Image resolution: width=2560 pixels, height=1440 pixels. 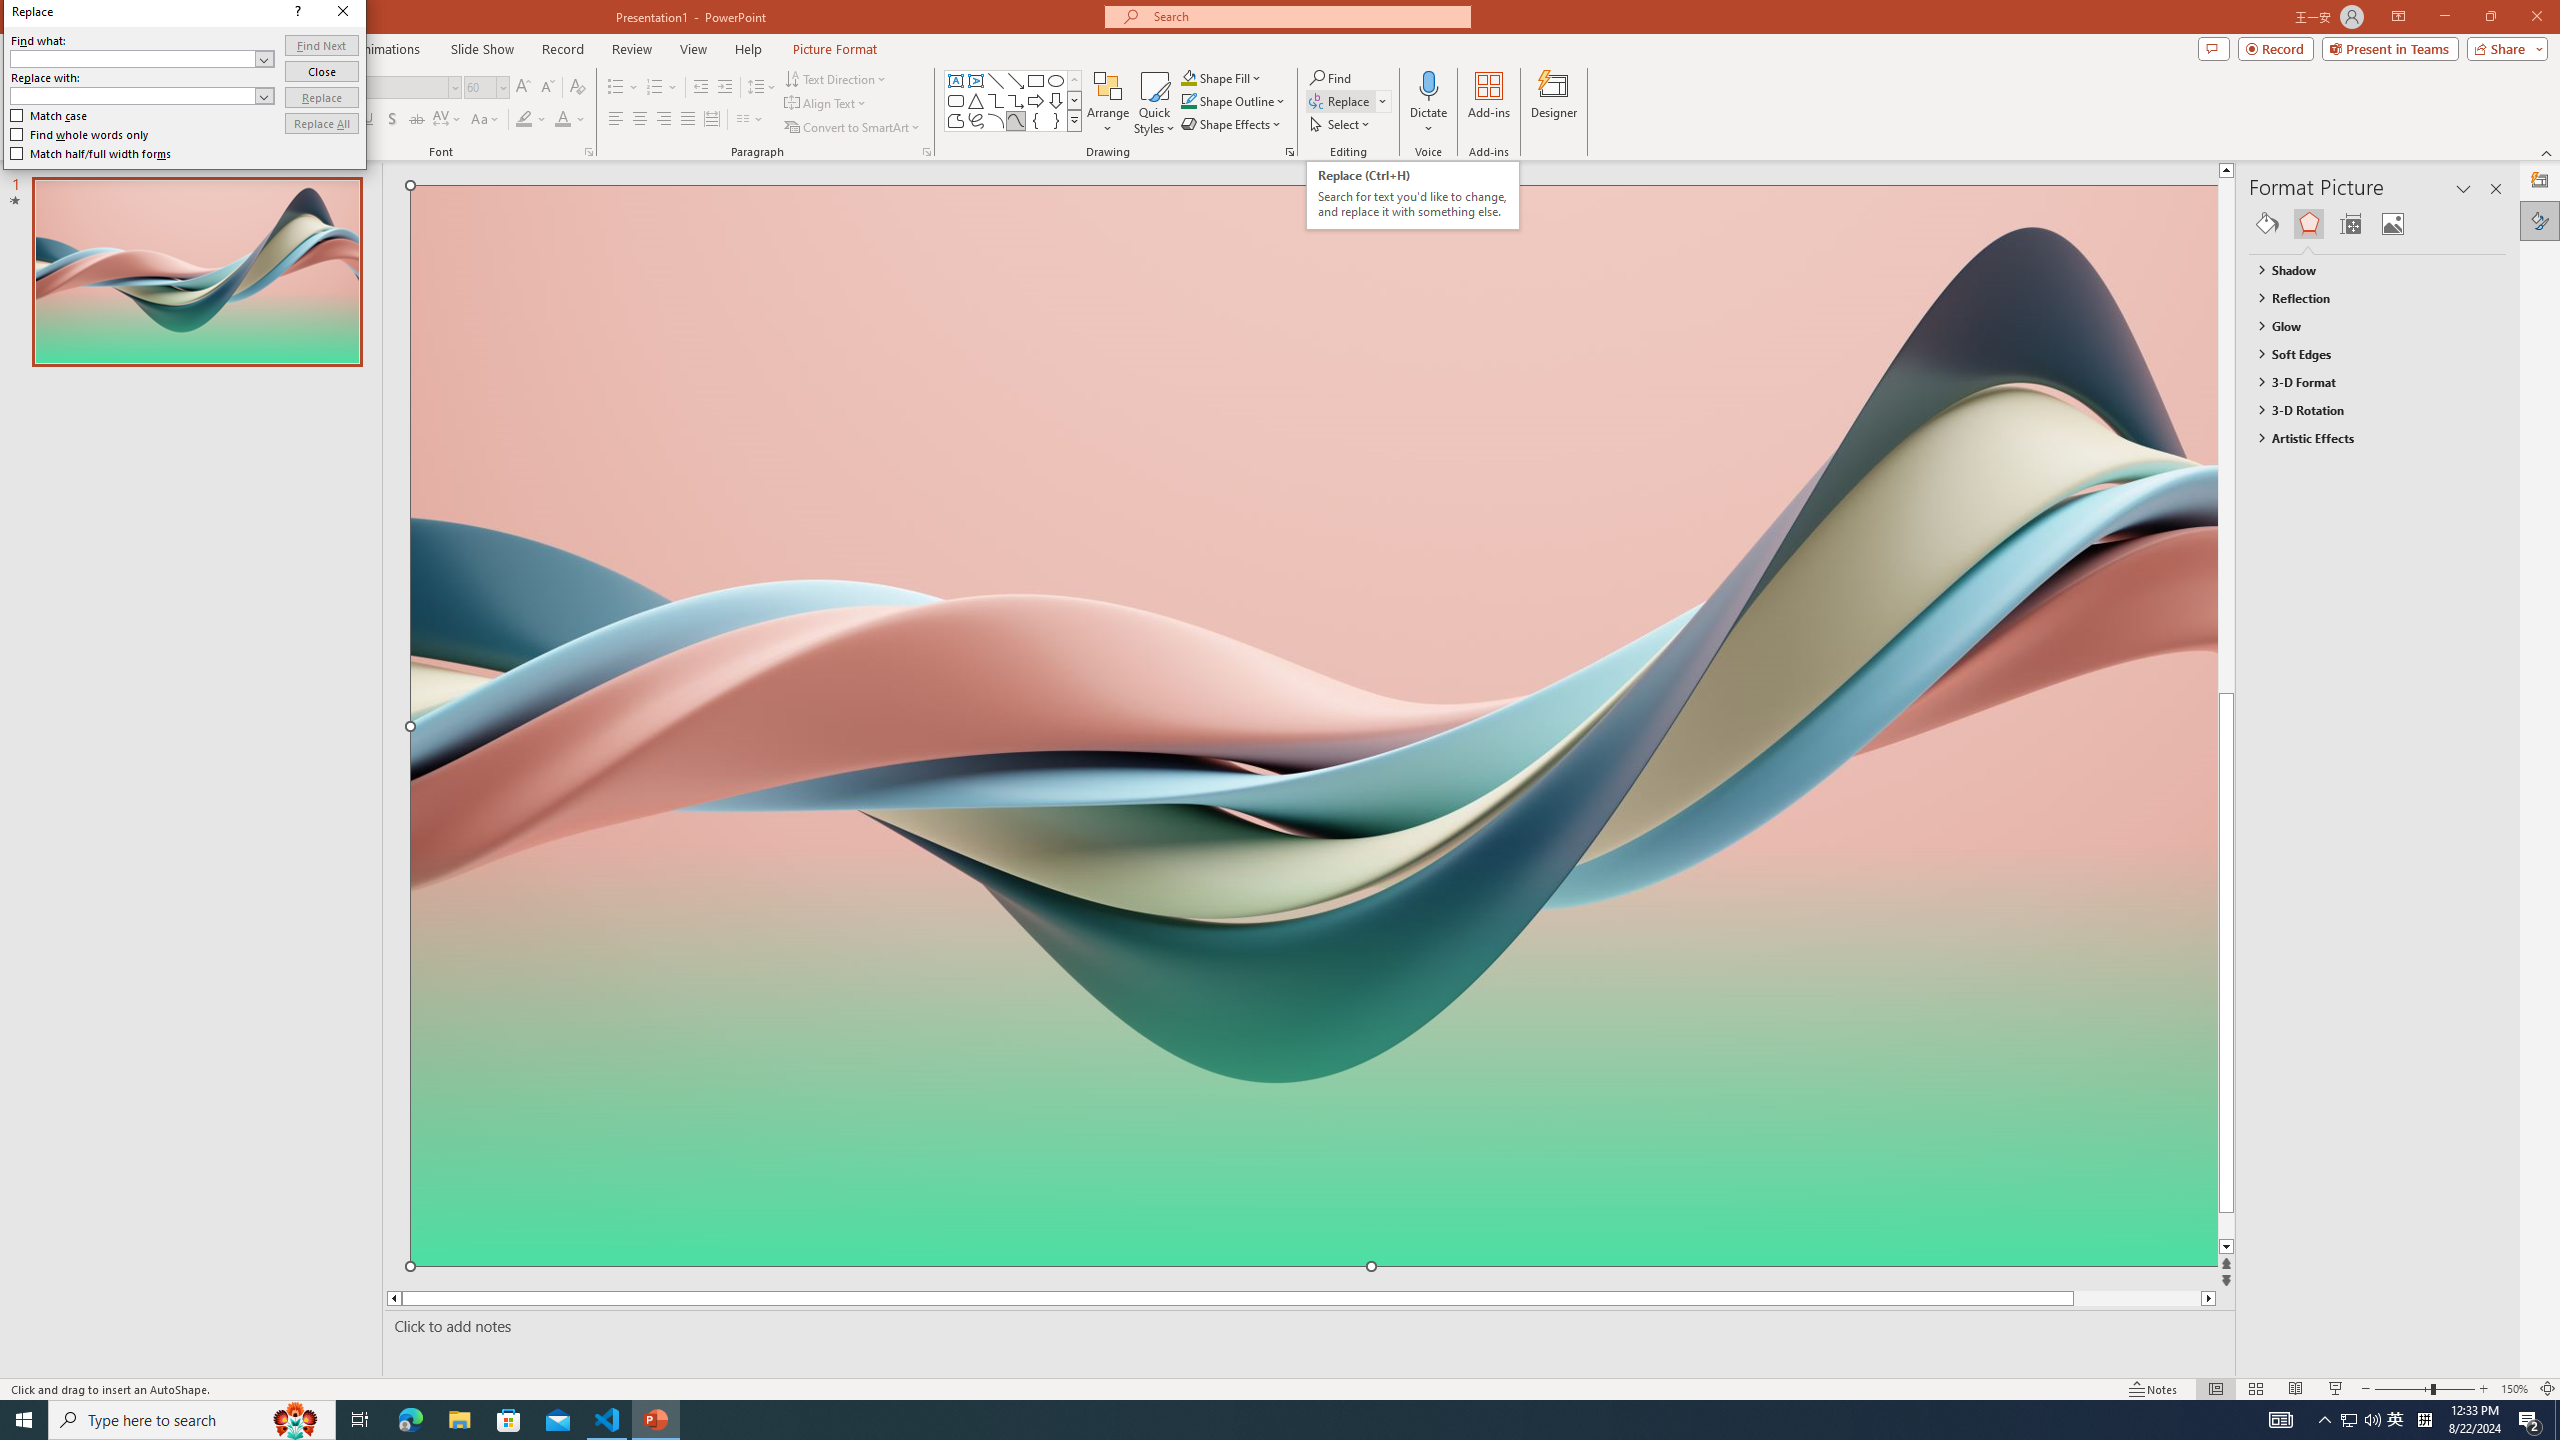 What do you see at coordinates (546, 88) in the screenshot?
I see `Decrease Font Size` at bounding box center [546, 88].